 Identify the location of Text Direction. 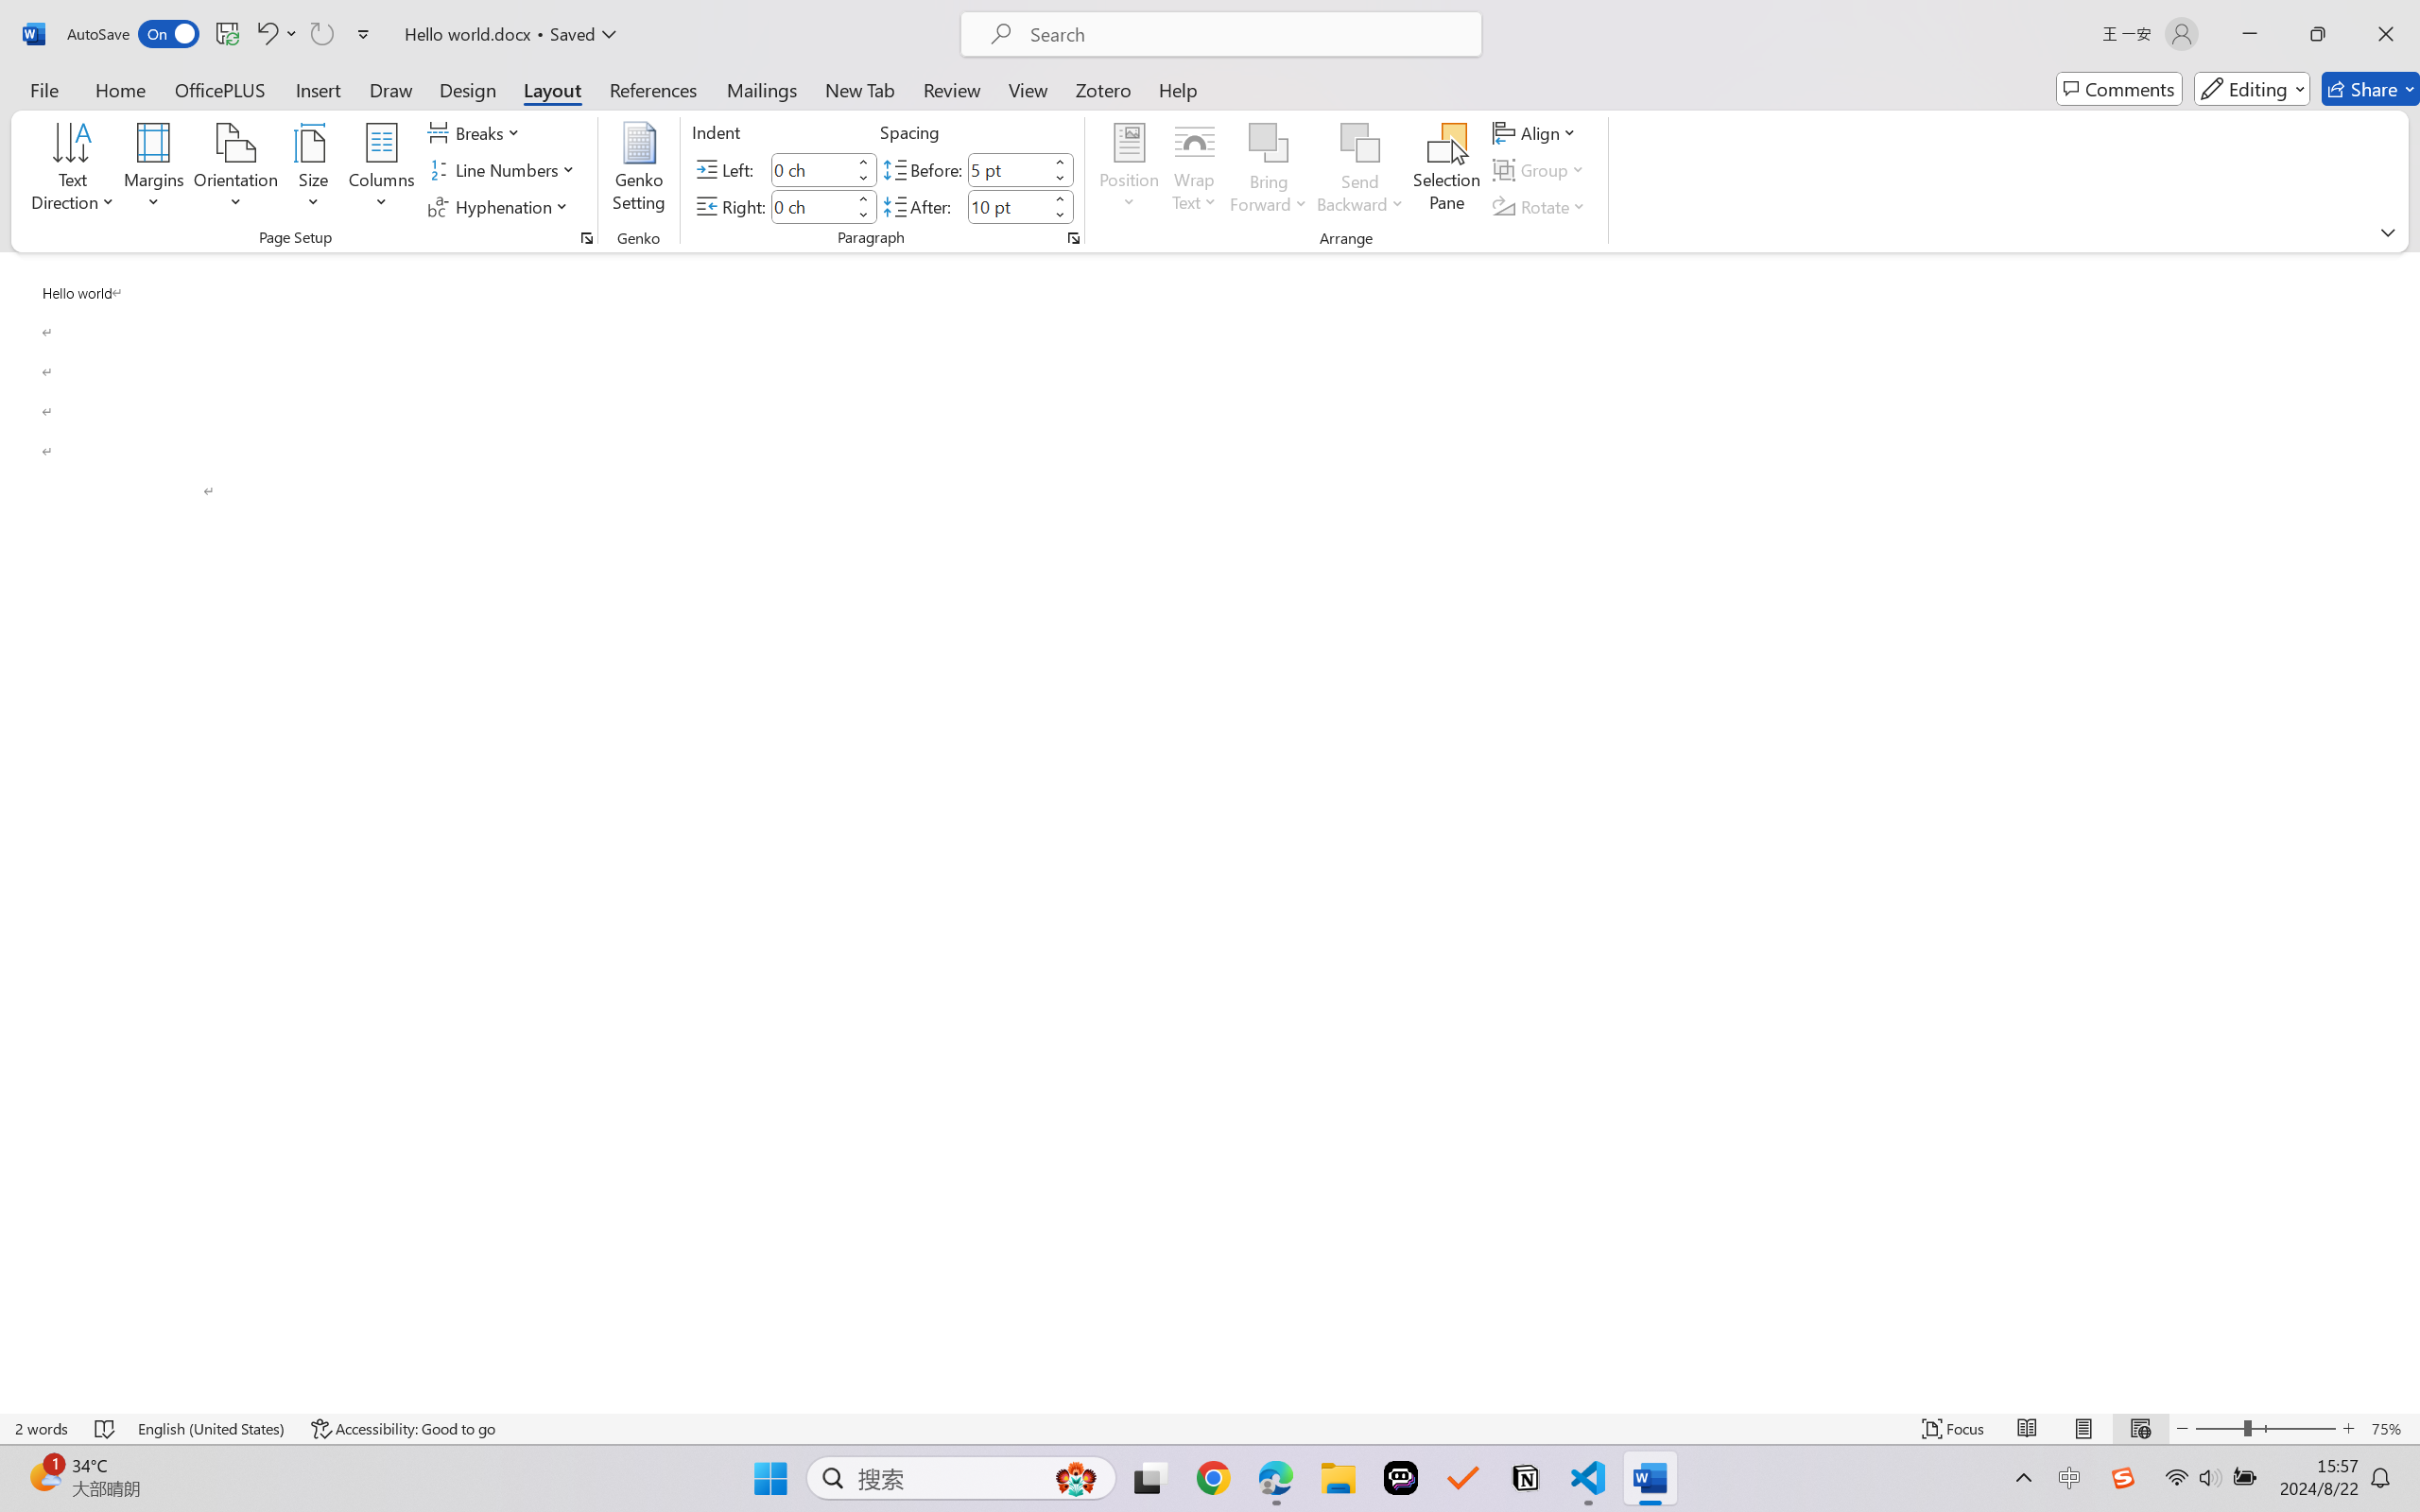
(74, 170).